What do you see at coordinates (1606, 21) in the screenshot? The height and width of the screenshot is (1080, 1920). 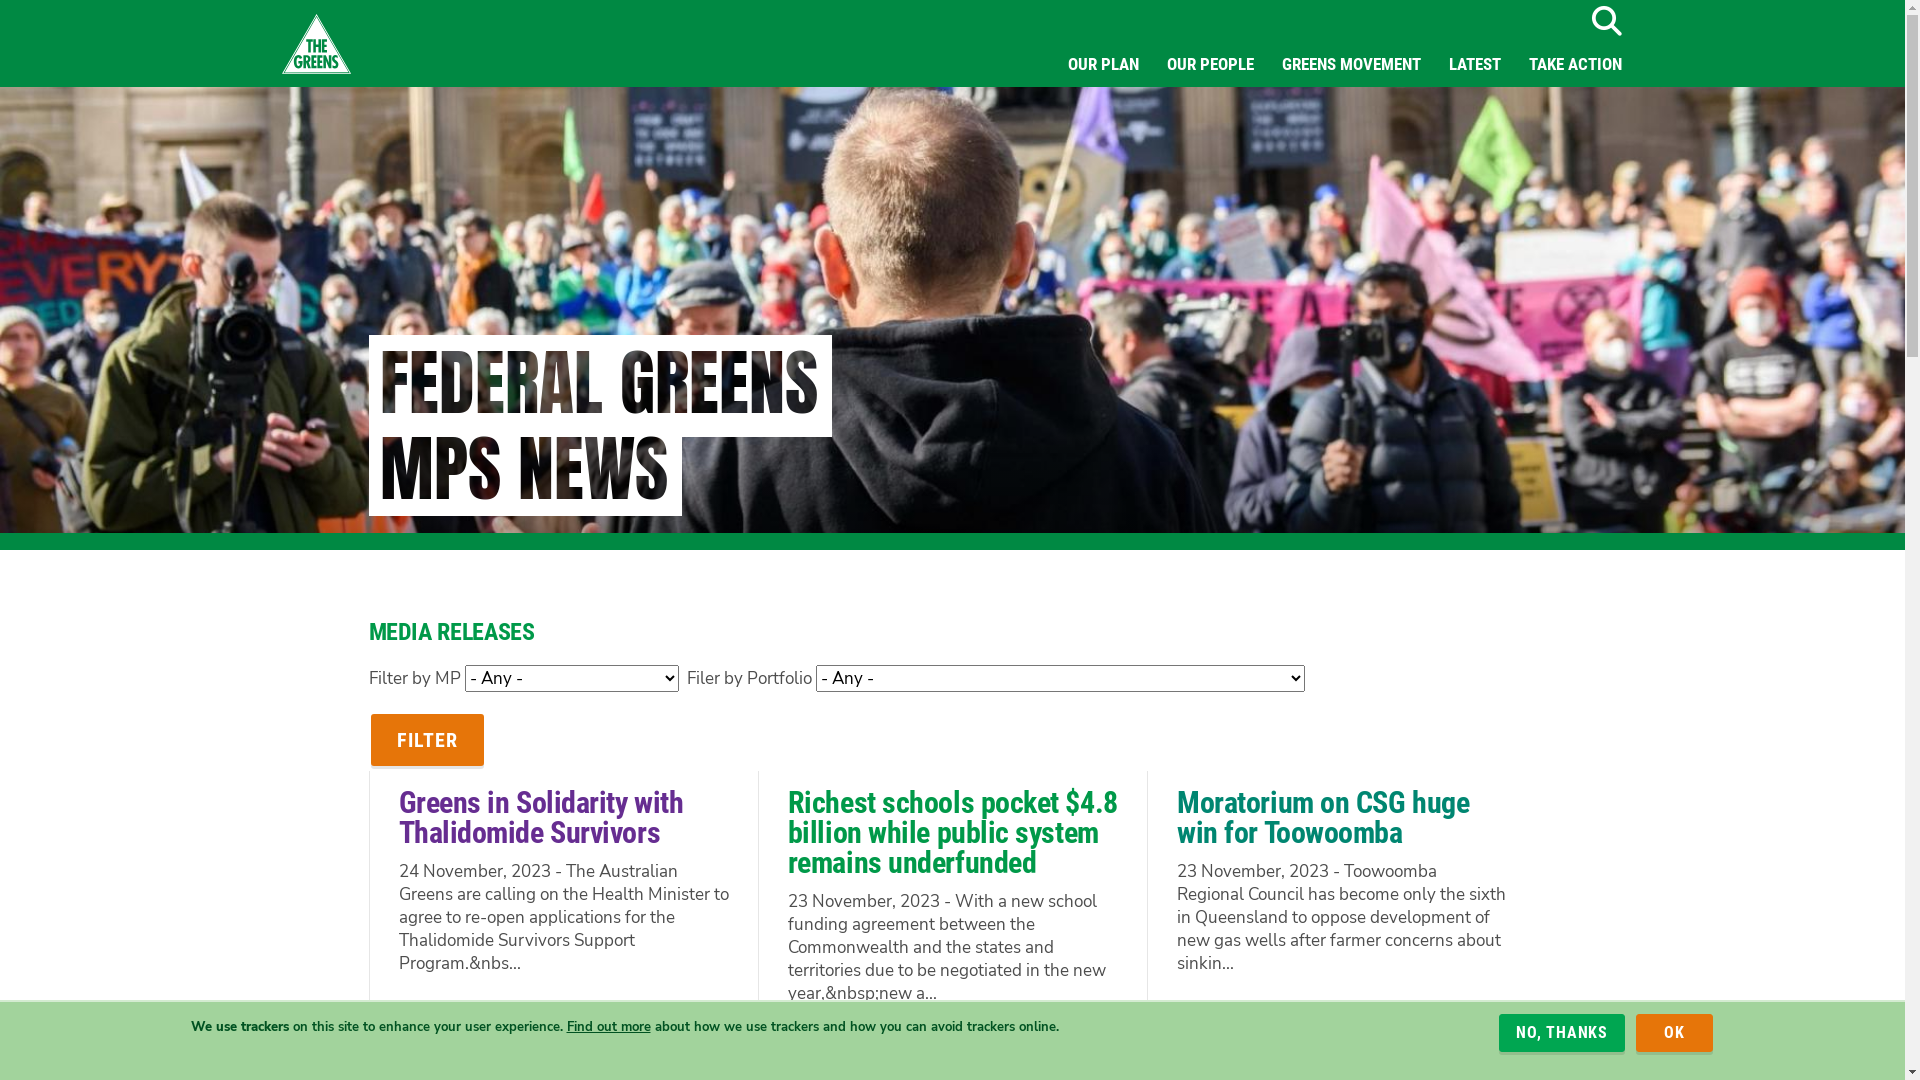 I see `Search` at bounding box center [1606, 21].